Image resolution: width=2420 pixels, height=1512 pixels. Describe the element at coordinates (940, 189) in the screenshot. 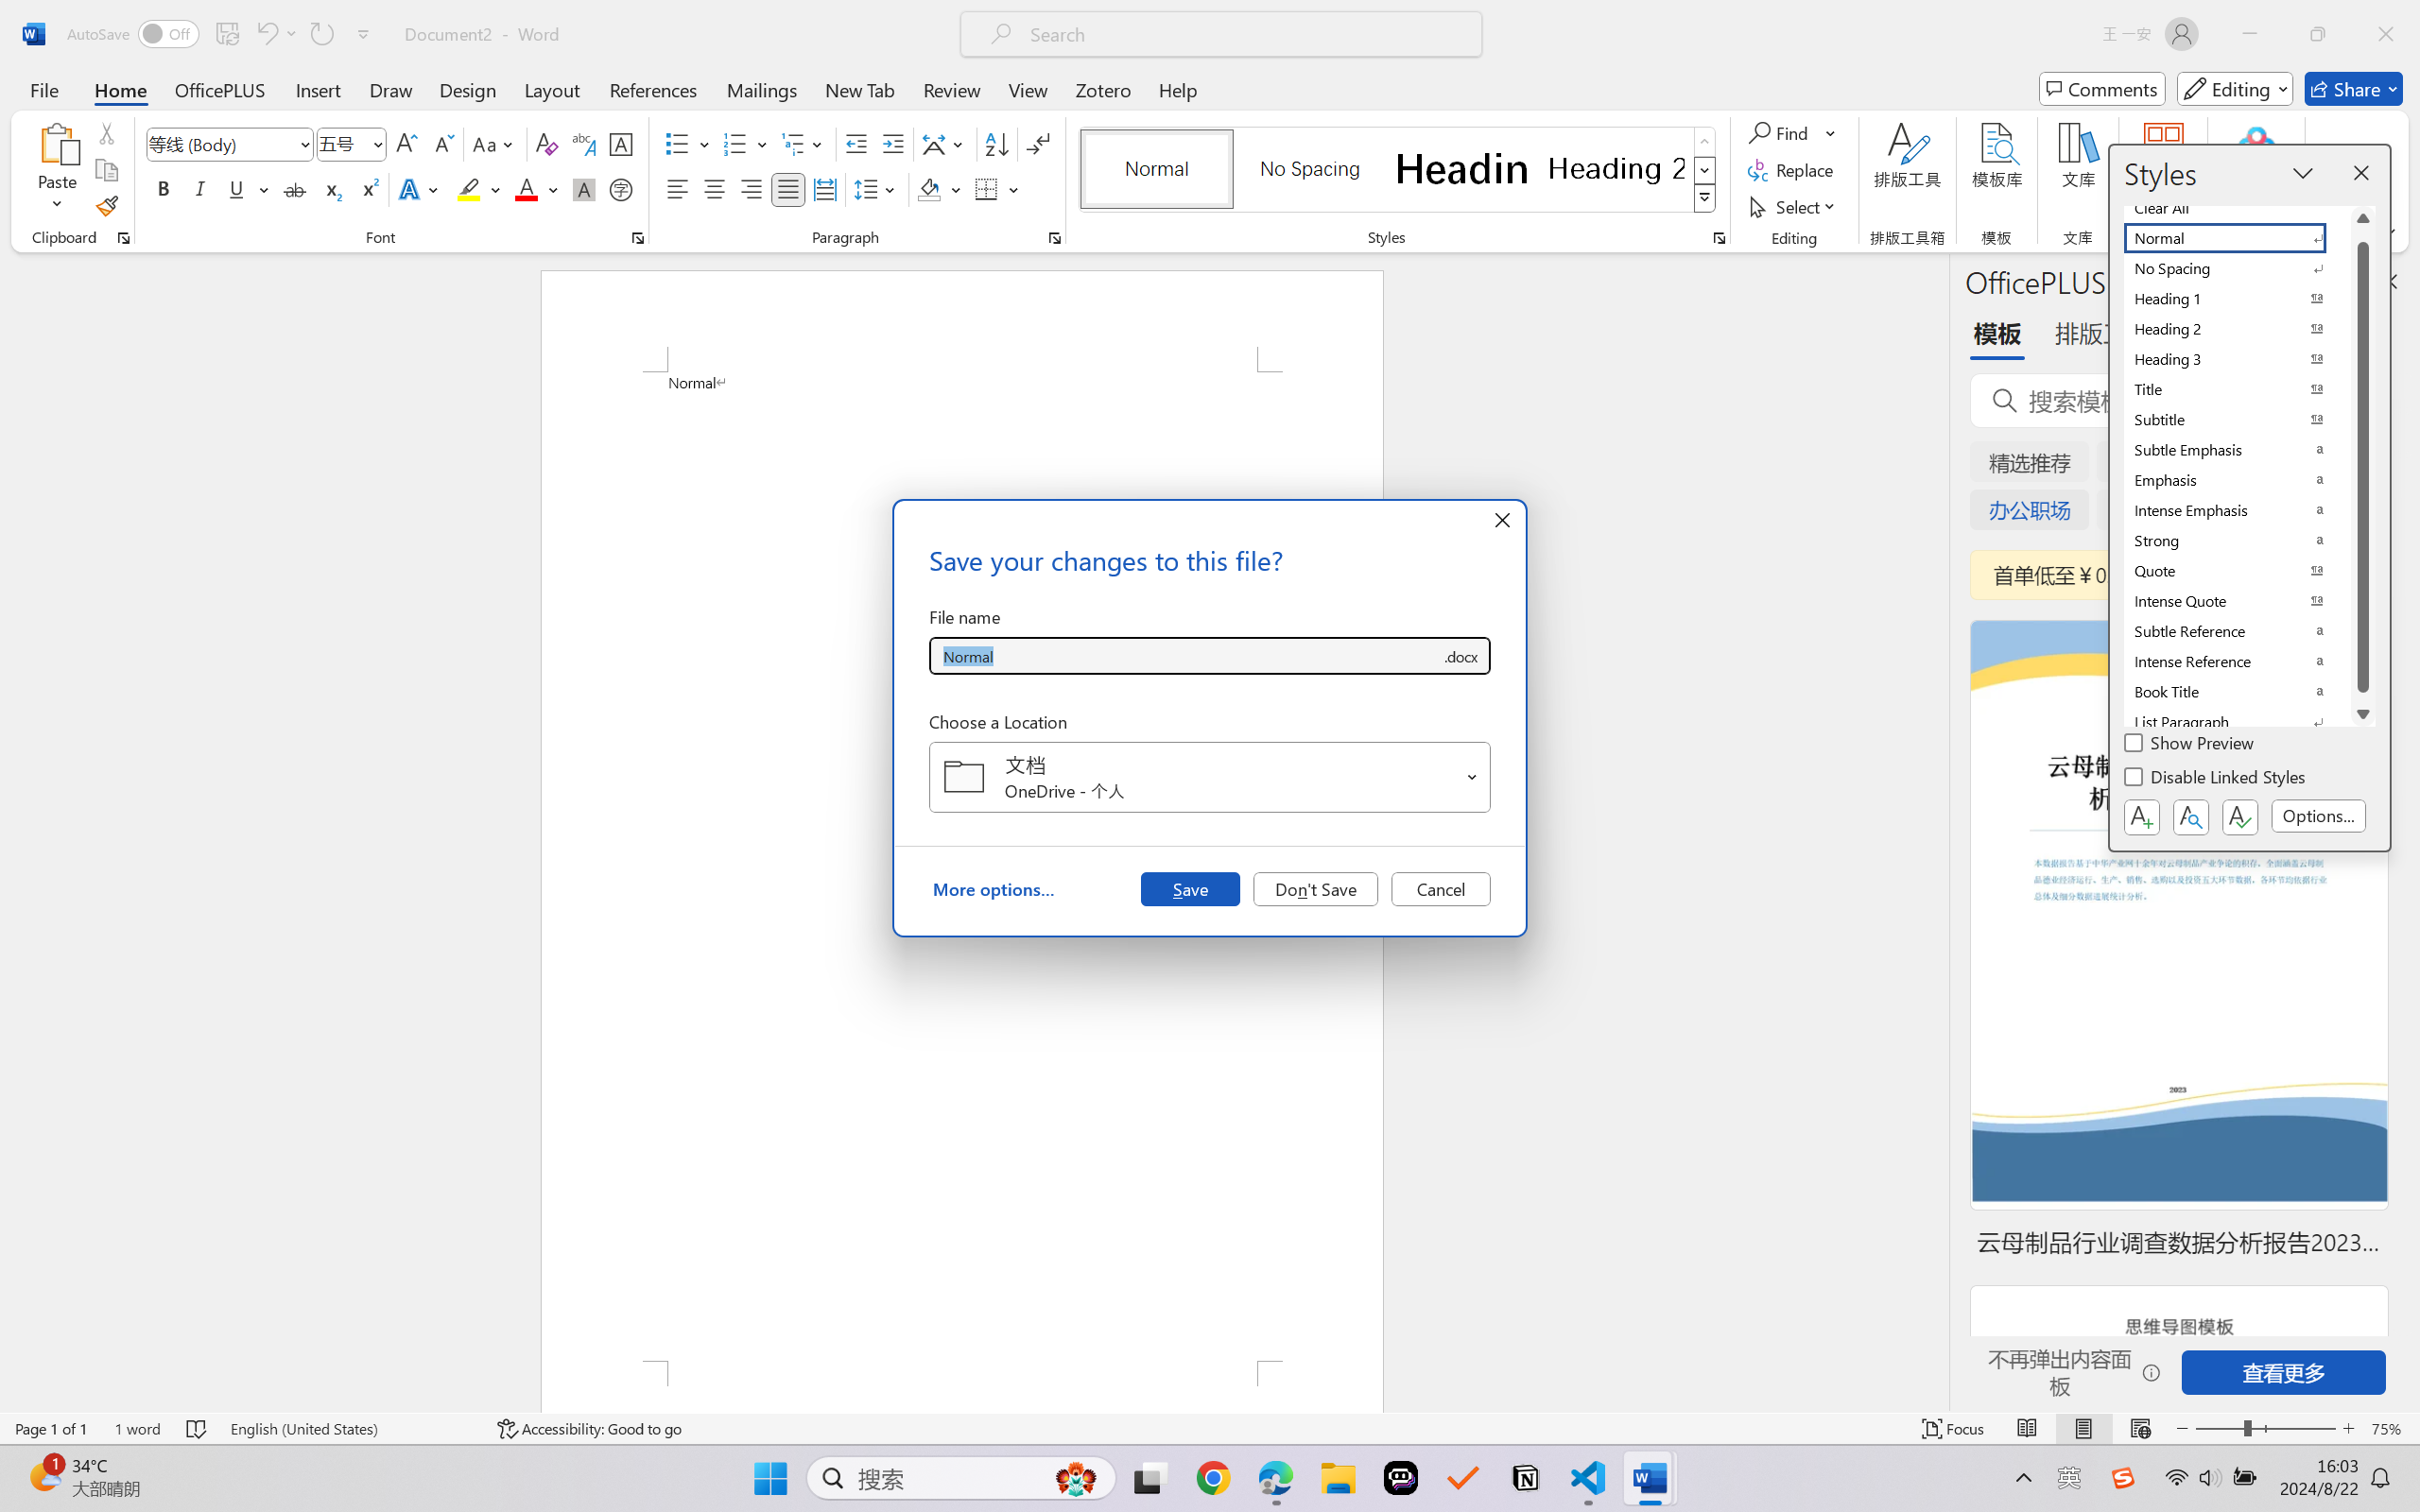

I see `Shading` at that location.